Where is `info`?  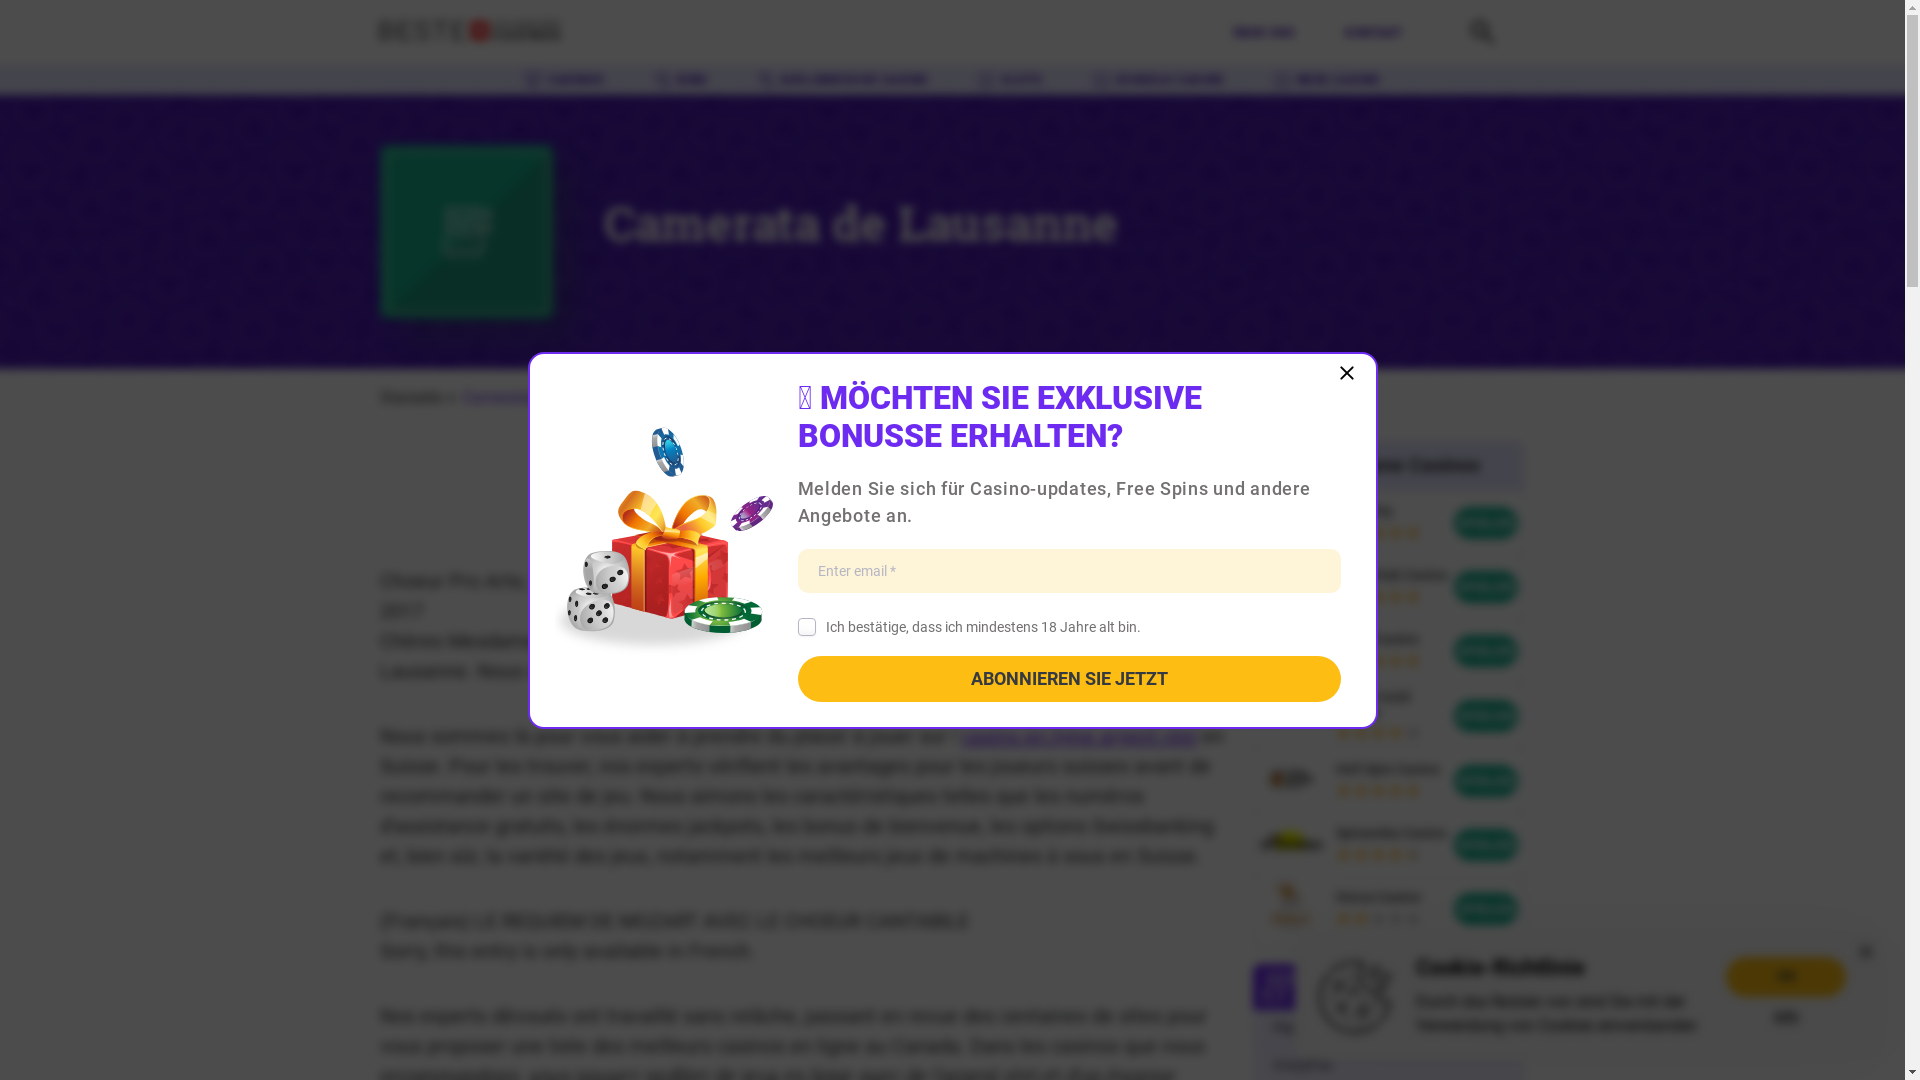 info is located at coordinates (1786, 1016).